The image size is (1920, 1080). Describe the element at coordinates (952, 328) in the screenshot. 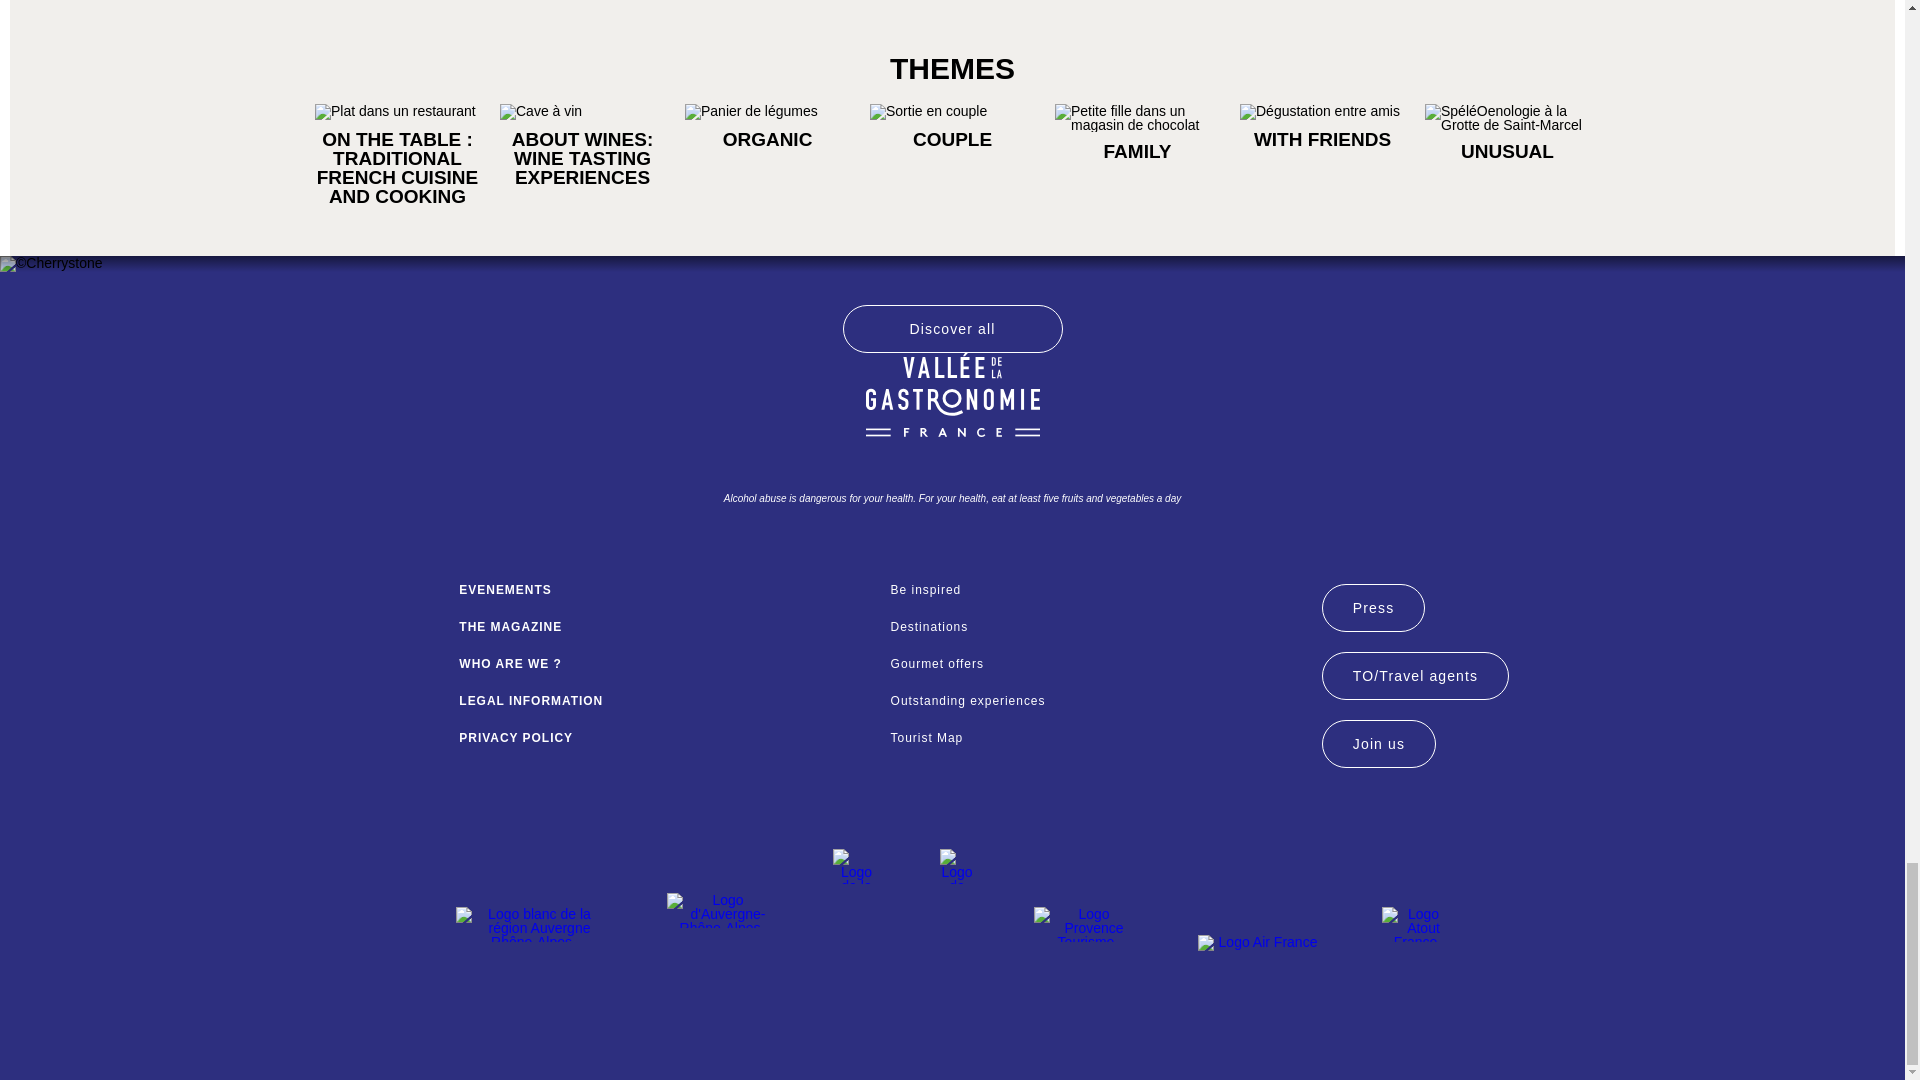

I see `Discover all` at that location.